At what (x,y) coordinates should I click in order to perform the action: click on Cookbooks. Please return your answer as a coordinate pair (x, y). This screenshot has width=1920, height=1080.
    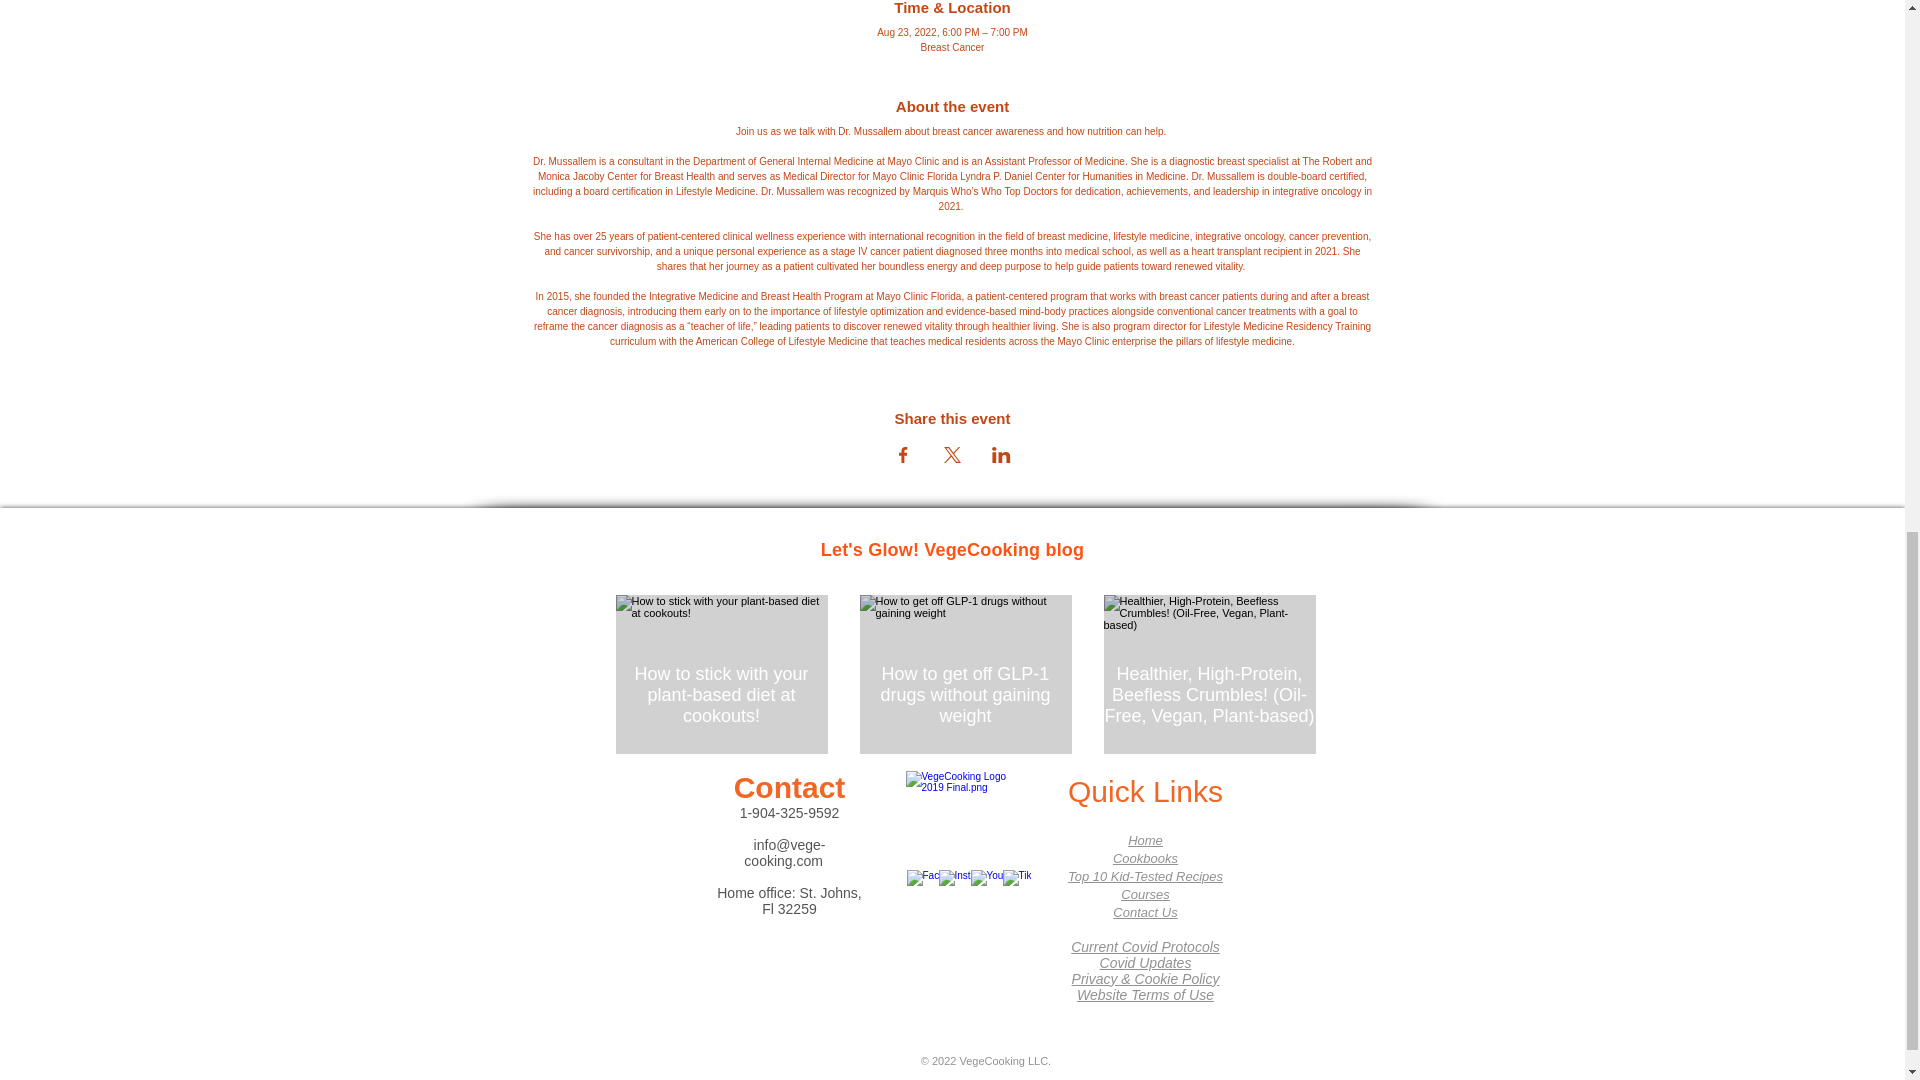
    Looking at the image, I should click on (1146, 858).